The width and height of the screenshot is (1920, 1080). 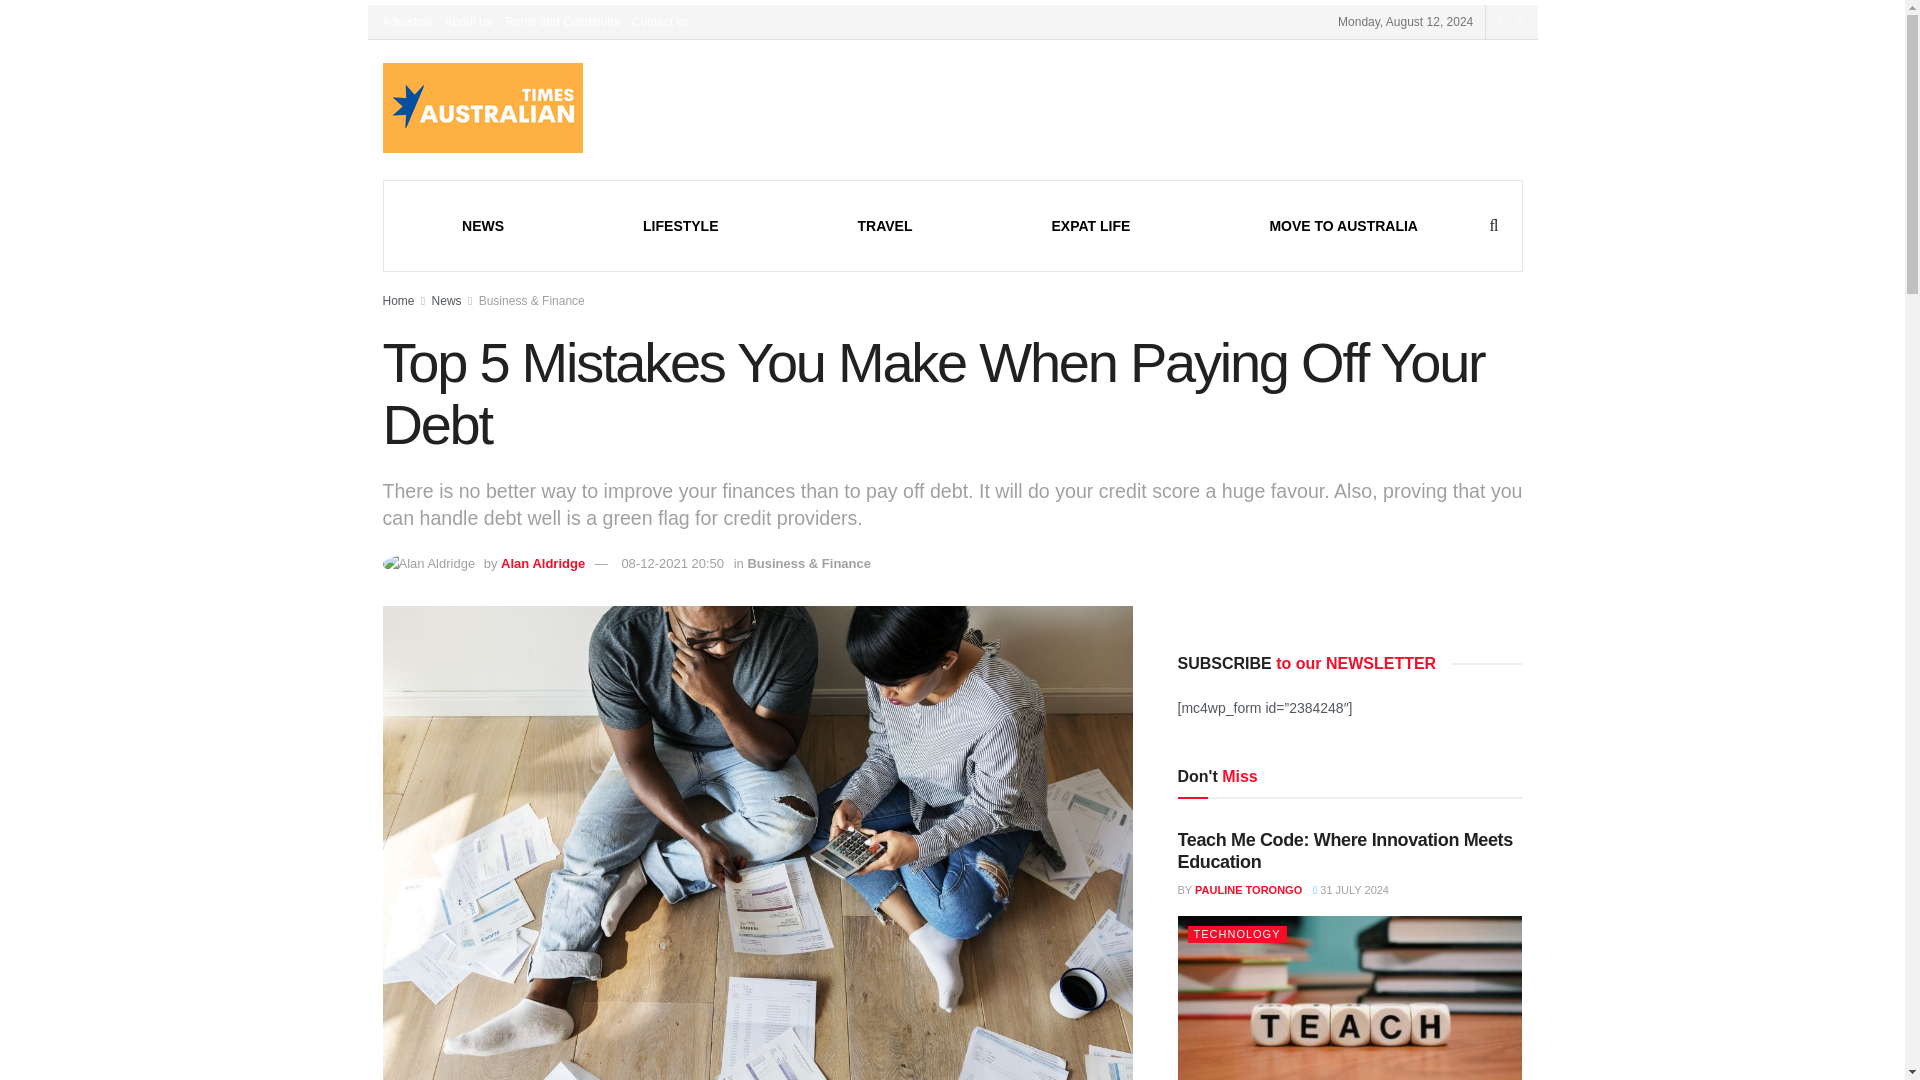 What do you see at coordinates (660, 22) in the screenshot?
I see `Contact us` at bounding box center [660, 22].